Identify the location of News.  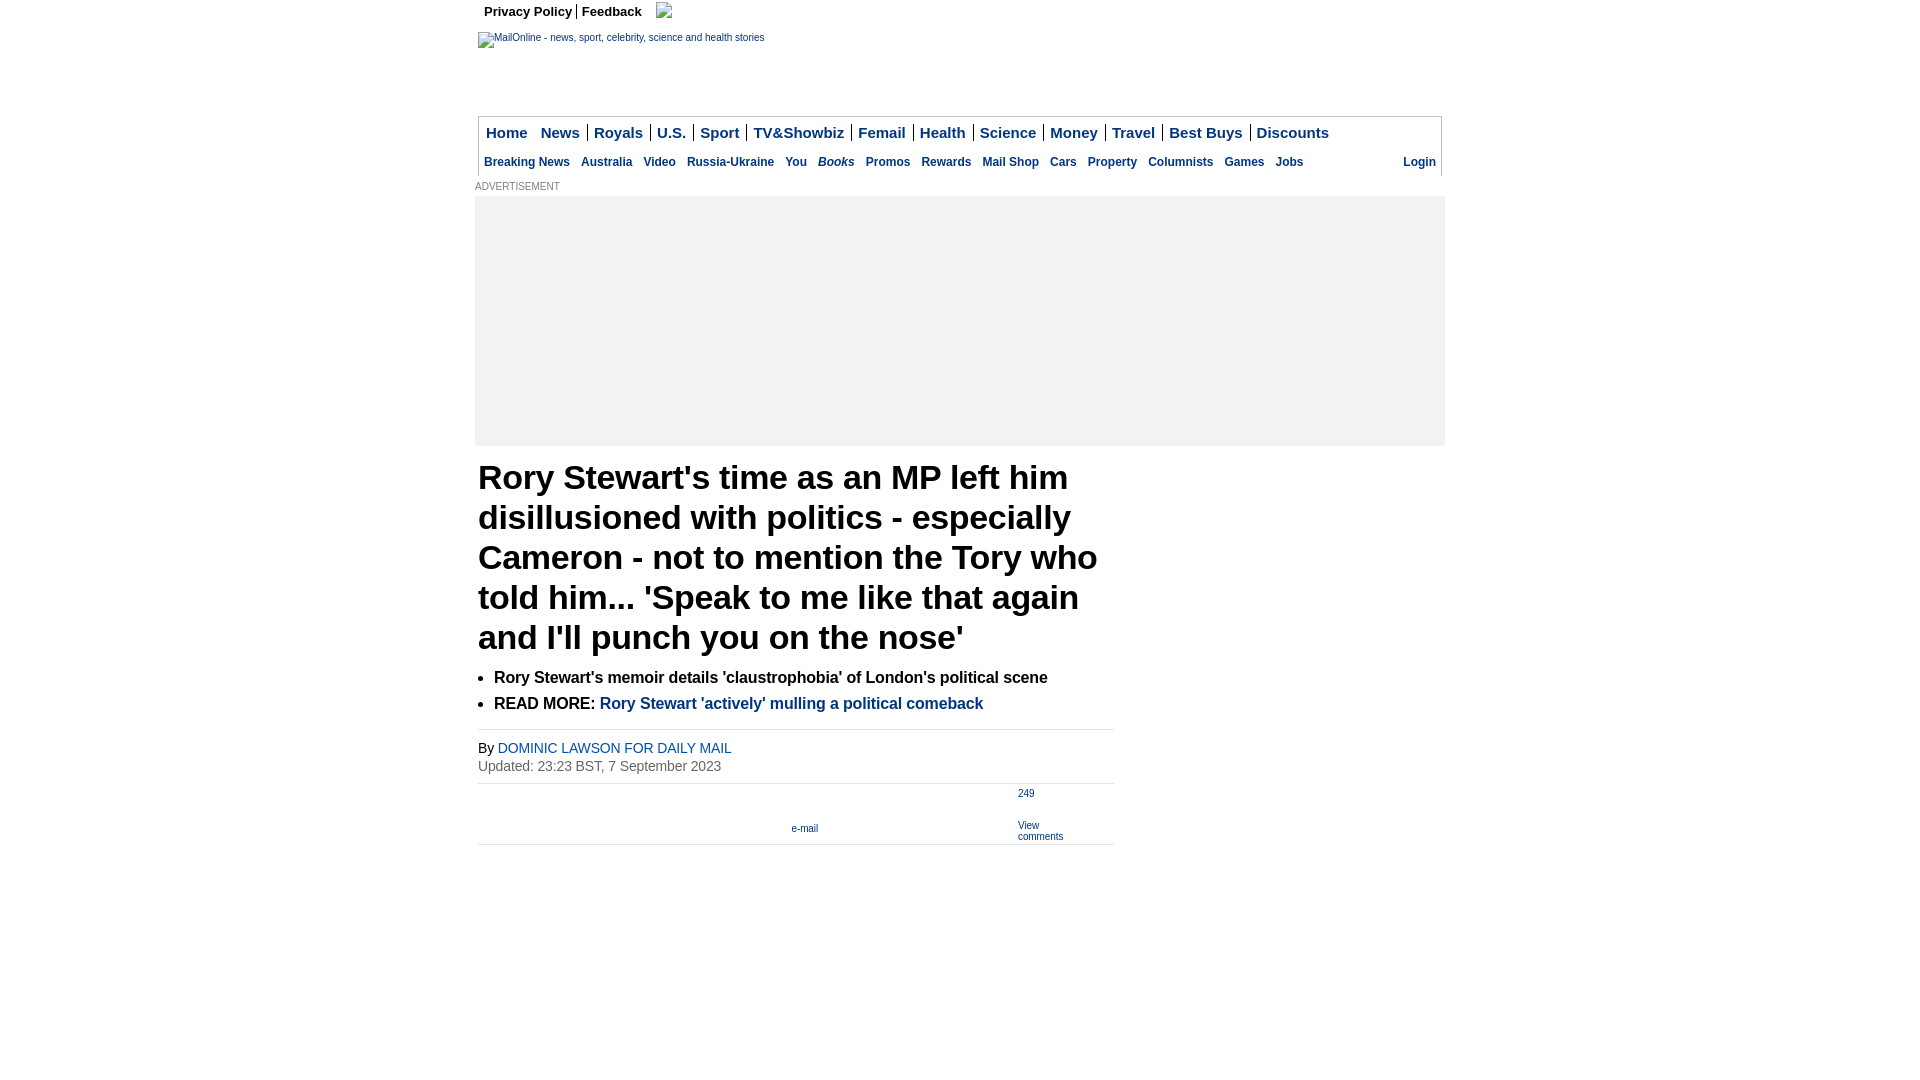
(561, 132).